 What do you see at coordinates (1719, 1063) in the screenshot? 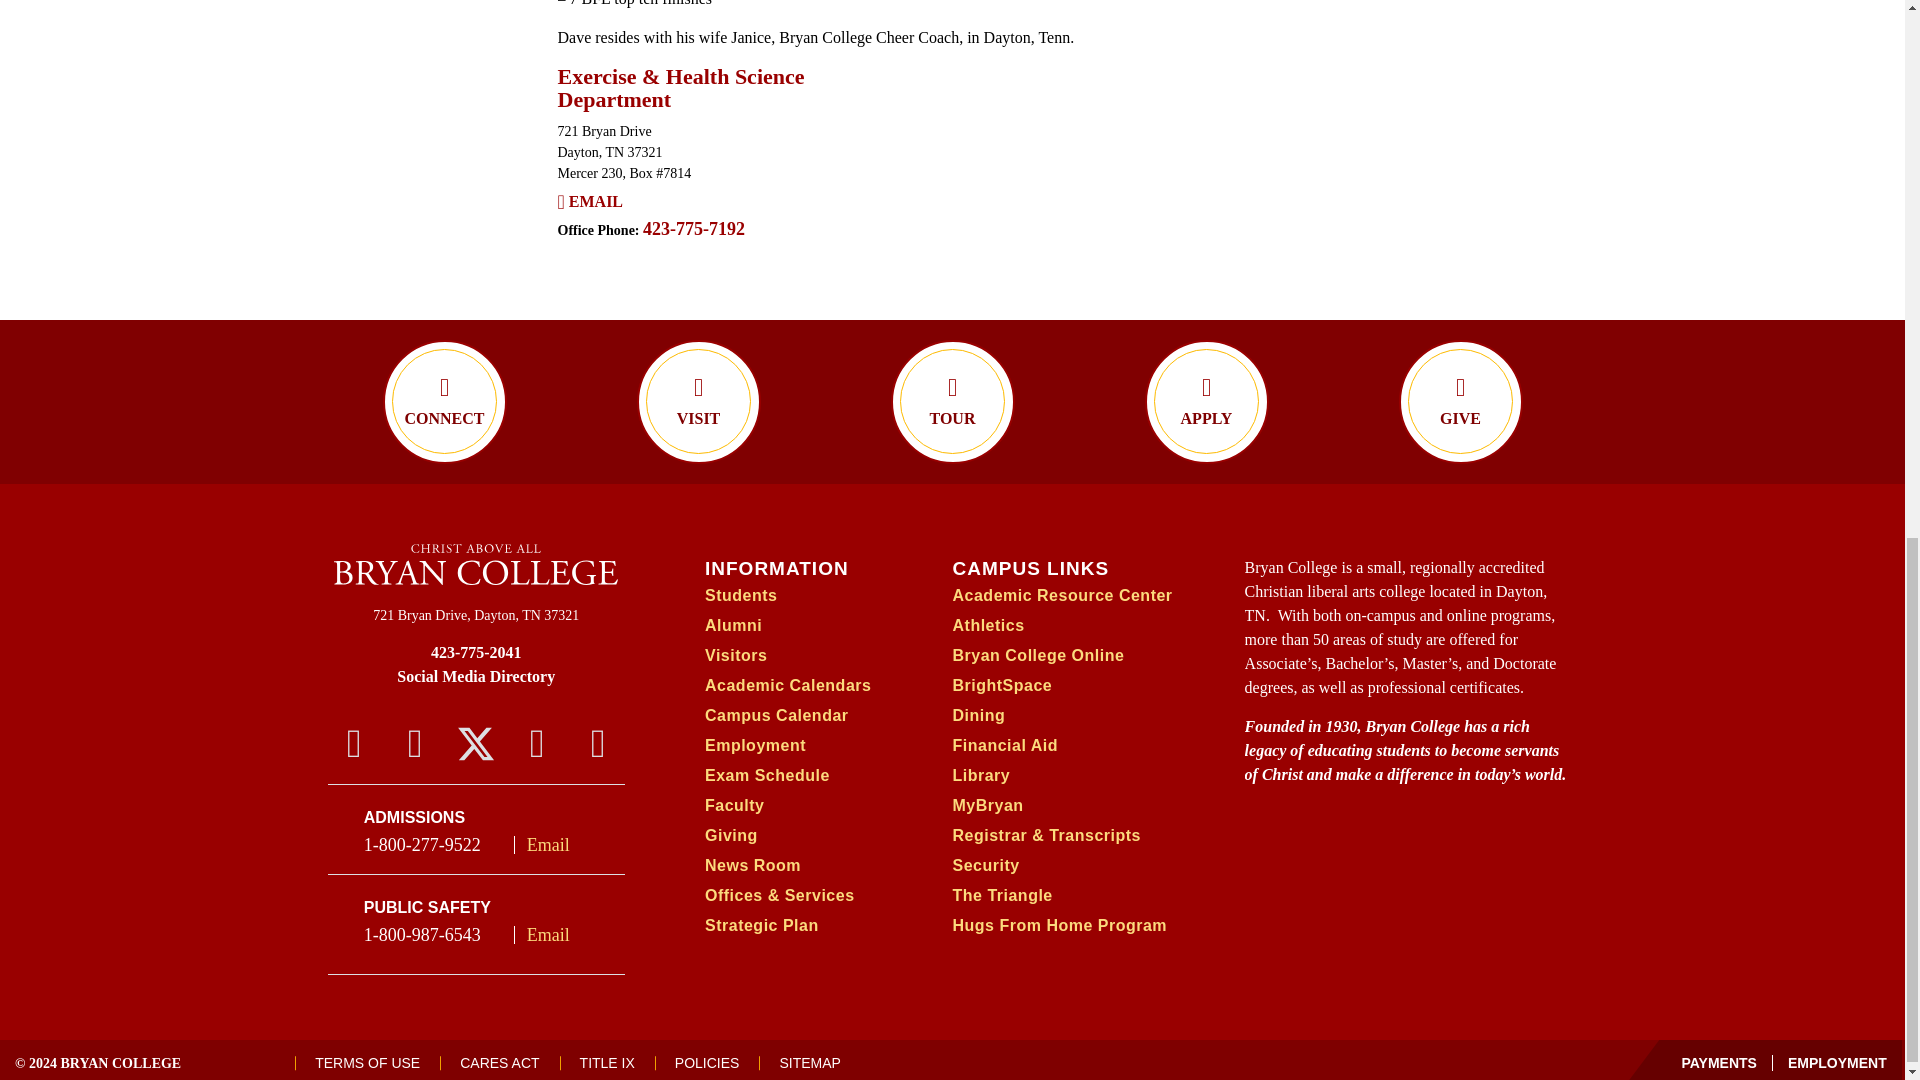
I see `Payments` at bounding box center [1719, 1063].